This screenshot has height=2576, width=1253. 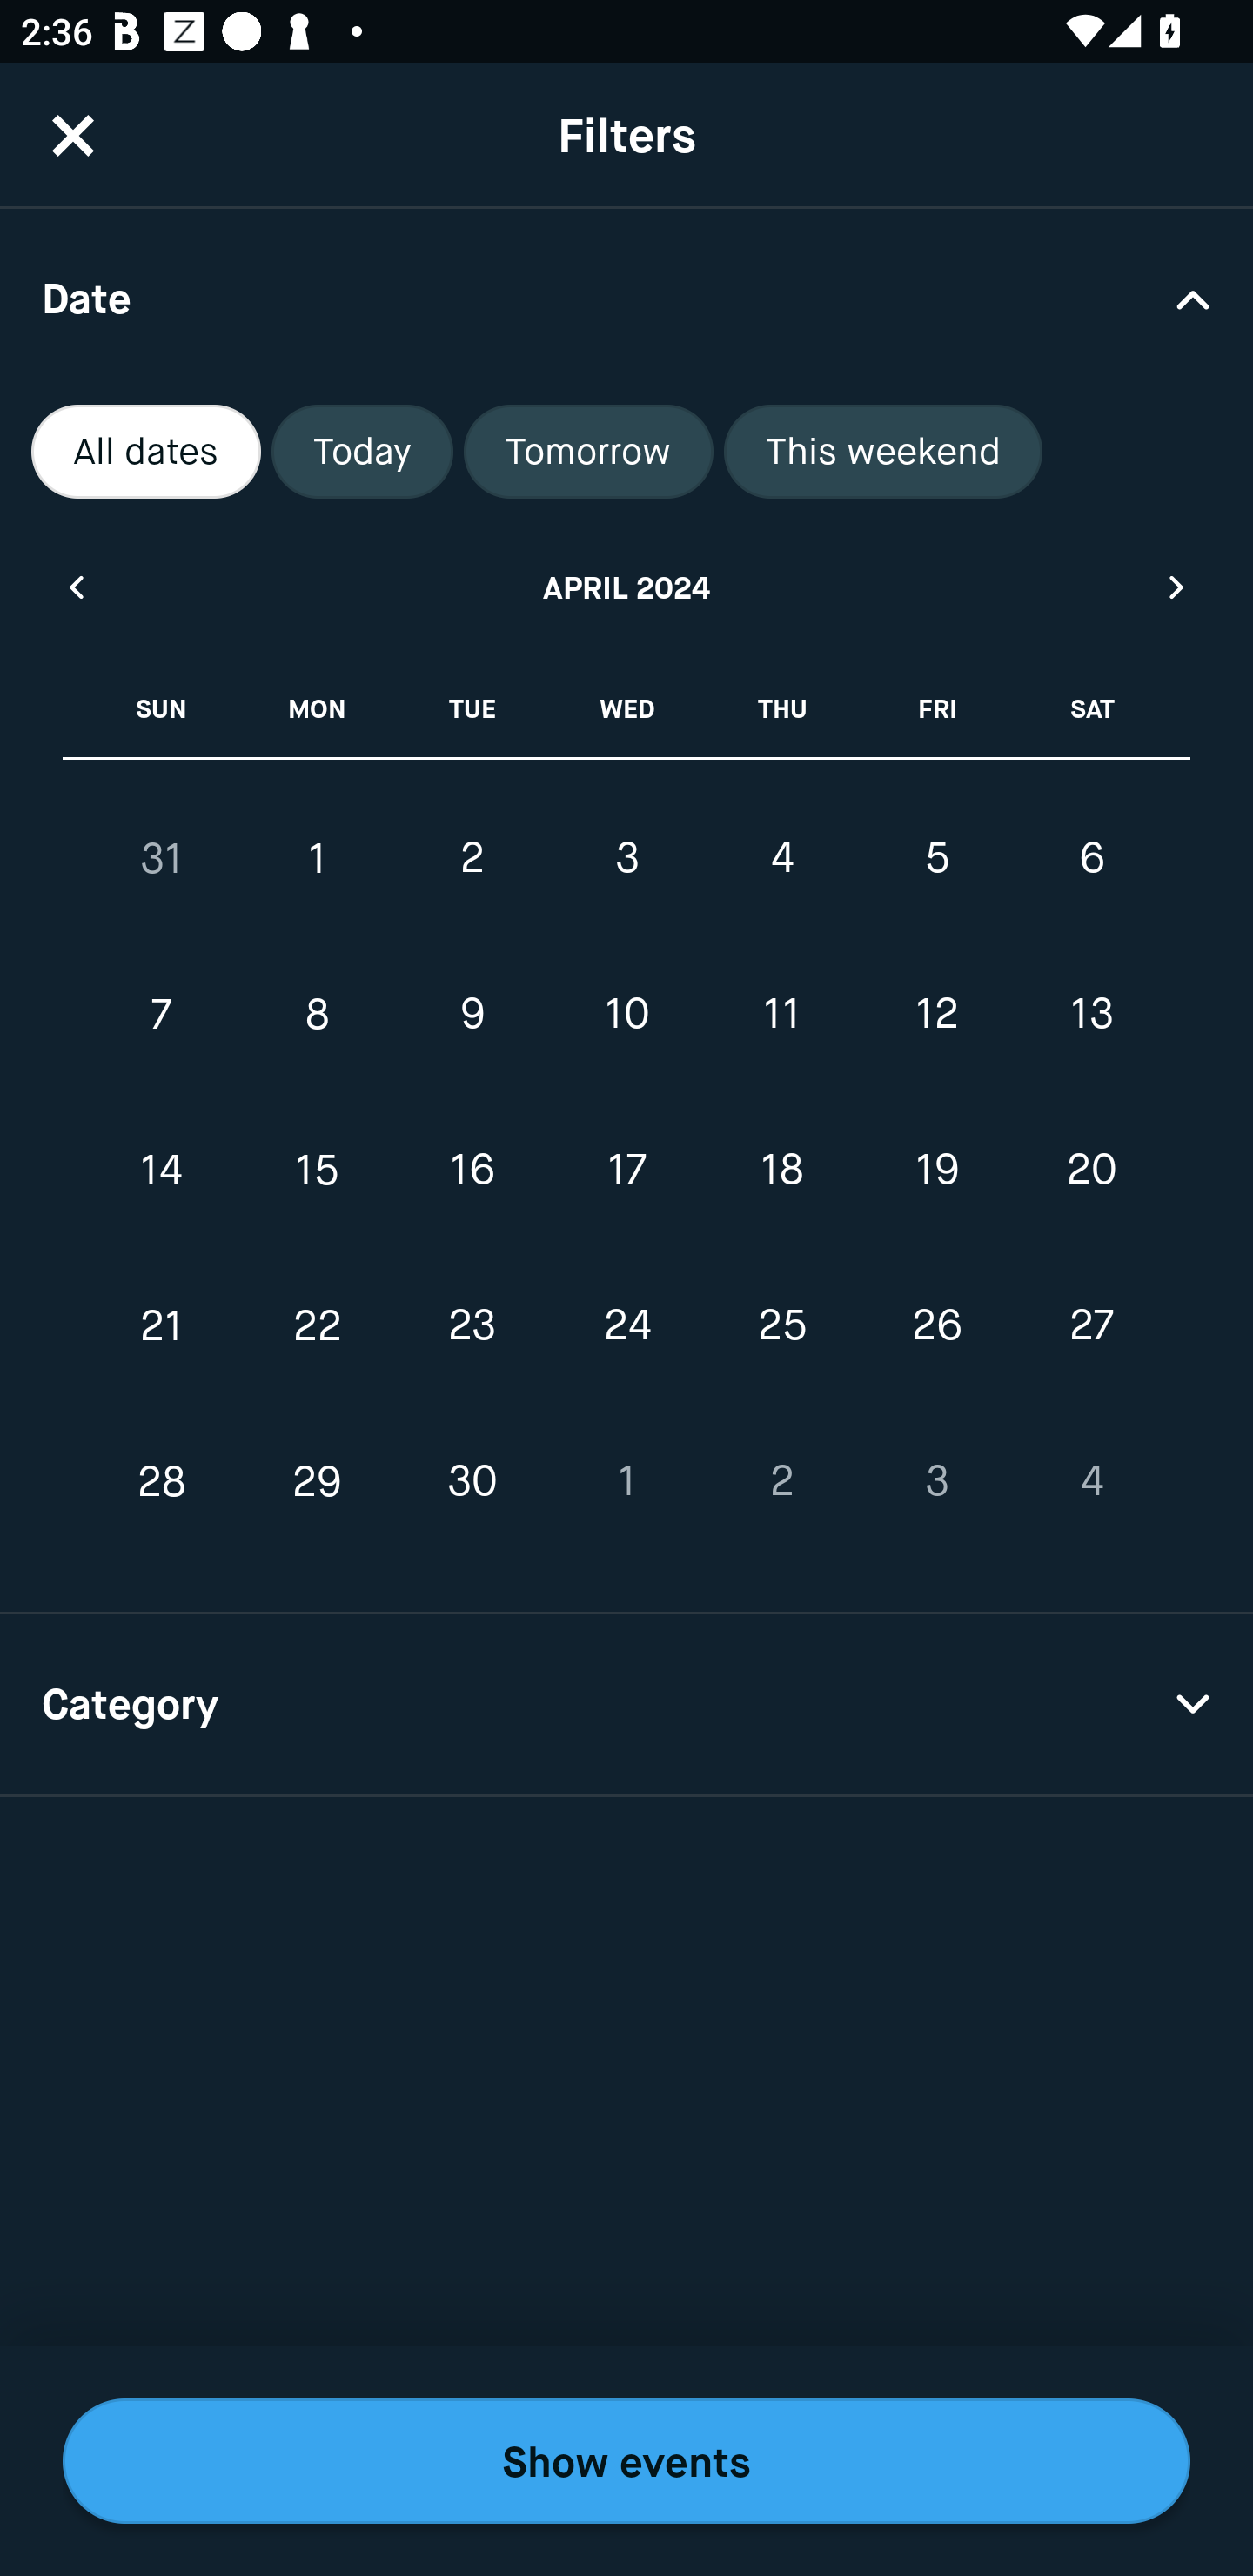 What do you see at coordinates (781, 1325) in the screenshot?
I see `25` at bounding box center [781, 1325].